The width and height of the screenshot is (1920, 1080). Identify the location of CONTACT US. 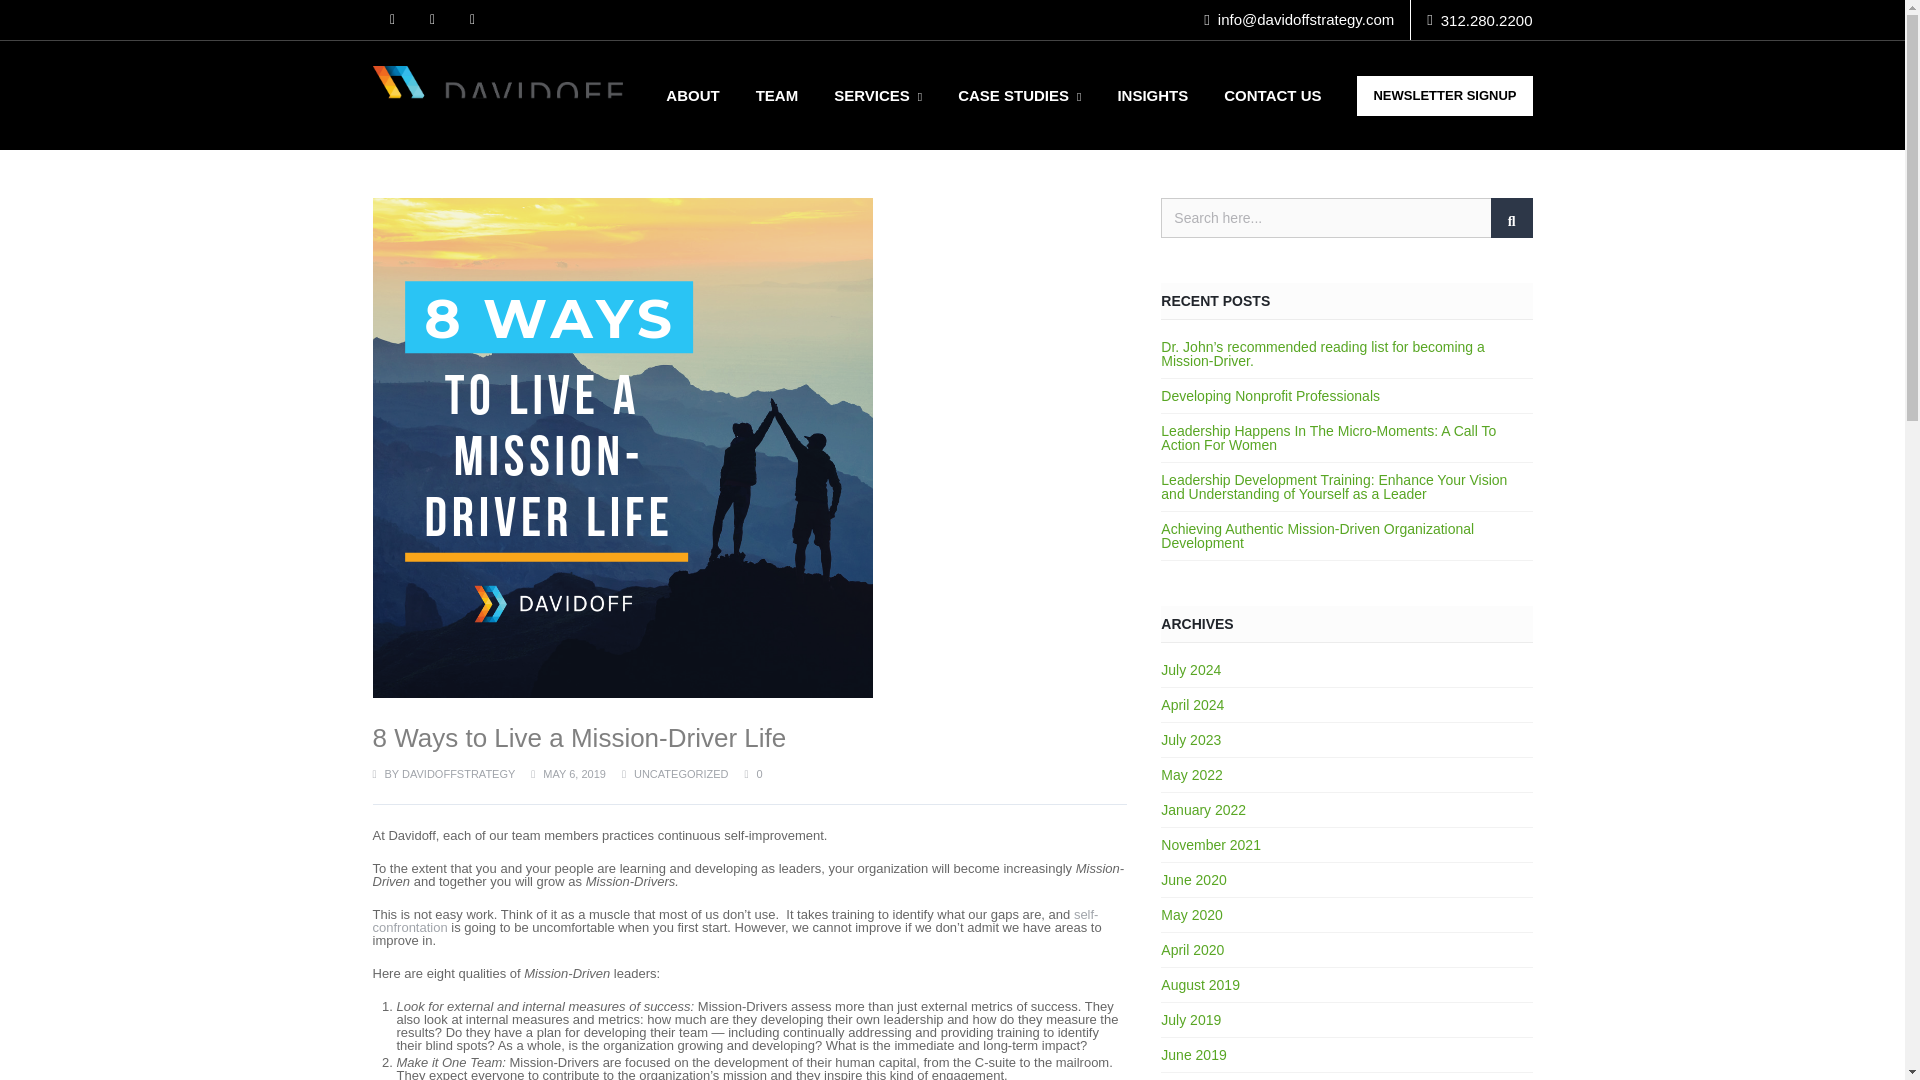
(1272, 95).